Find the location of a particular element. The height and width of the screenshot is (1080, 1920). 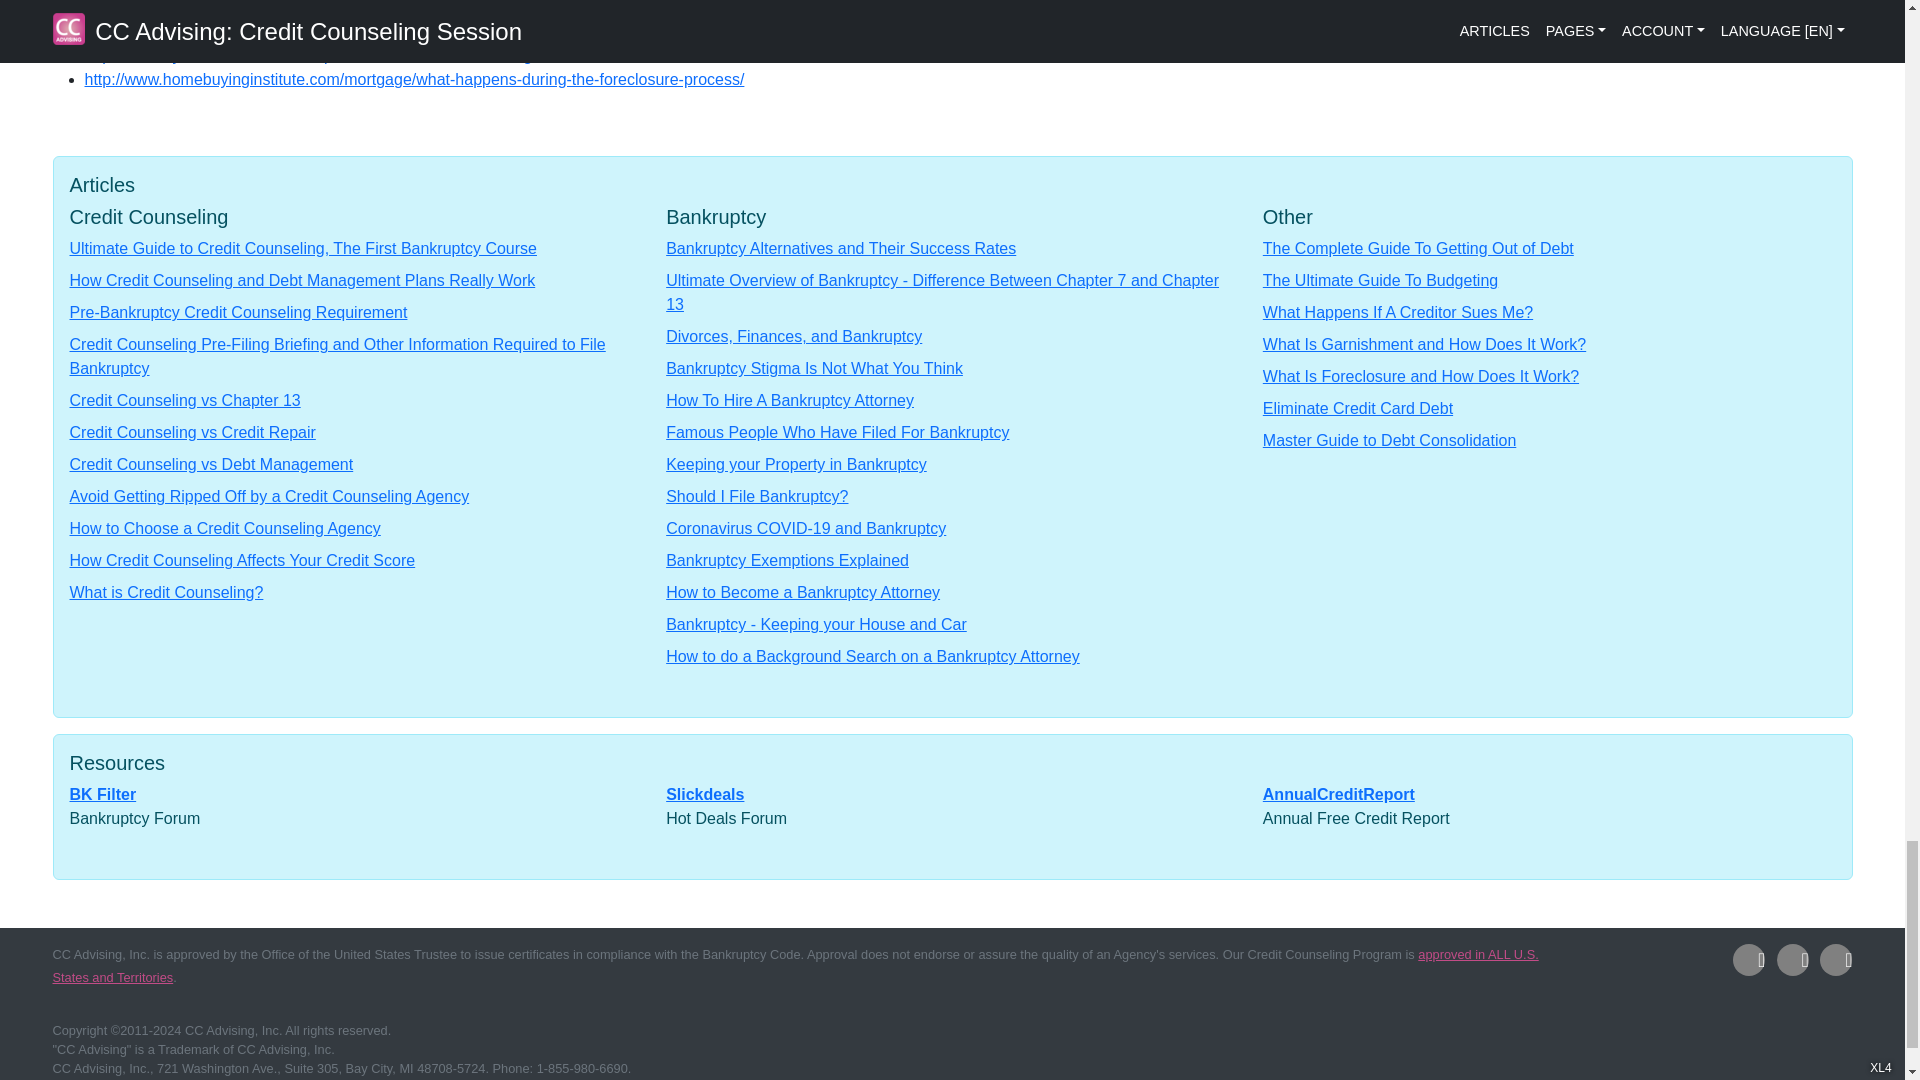

Pre-Bankruptcy Credit Counseling Requirement is located at coordinates (238, 312).